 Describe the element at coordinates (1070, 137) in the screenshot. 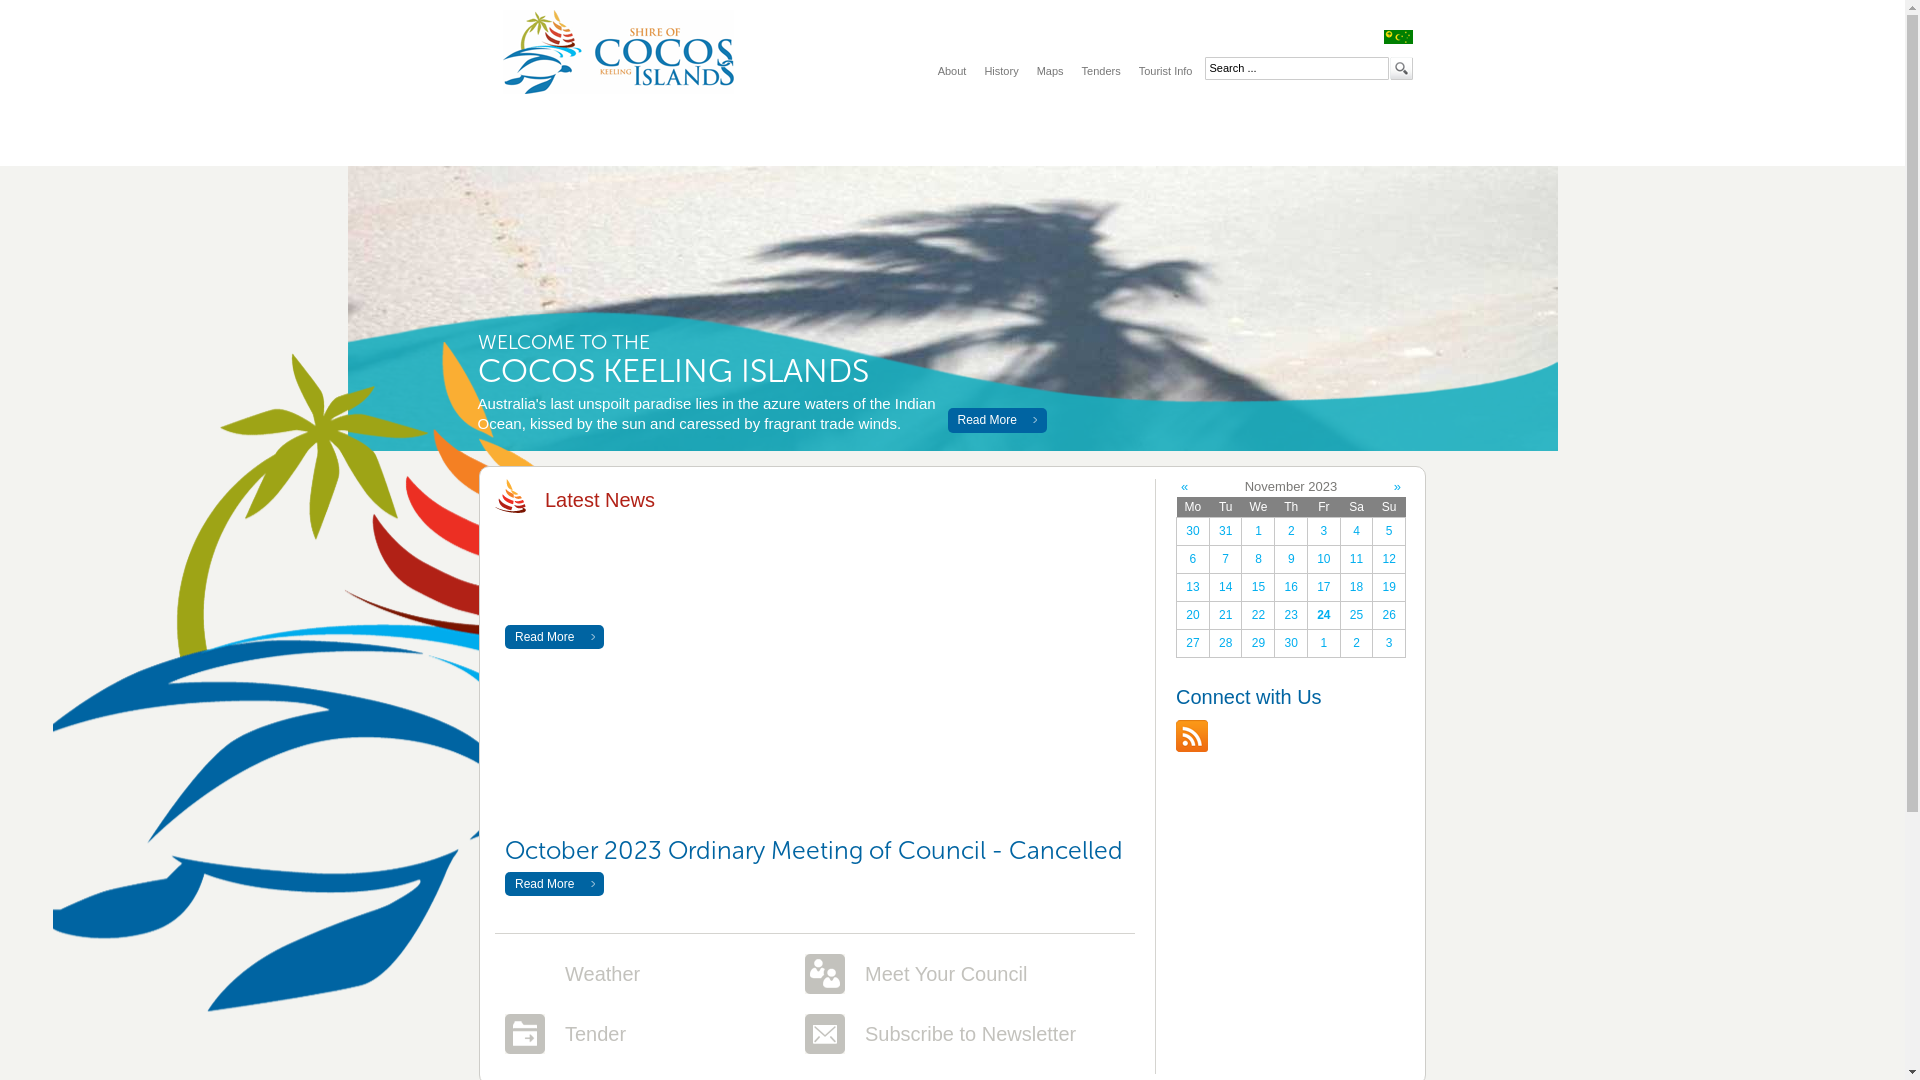

I see `Latest News` at that location.